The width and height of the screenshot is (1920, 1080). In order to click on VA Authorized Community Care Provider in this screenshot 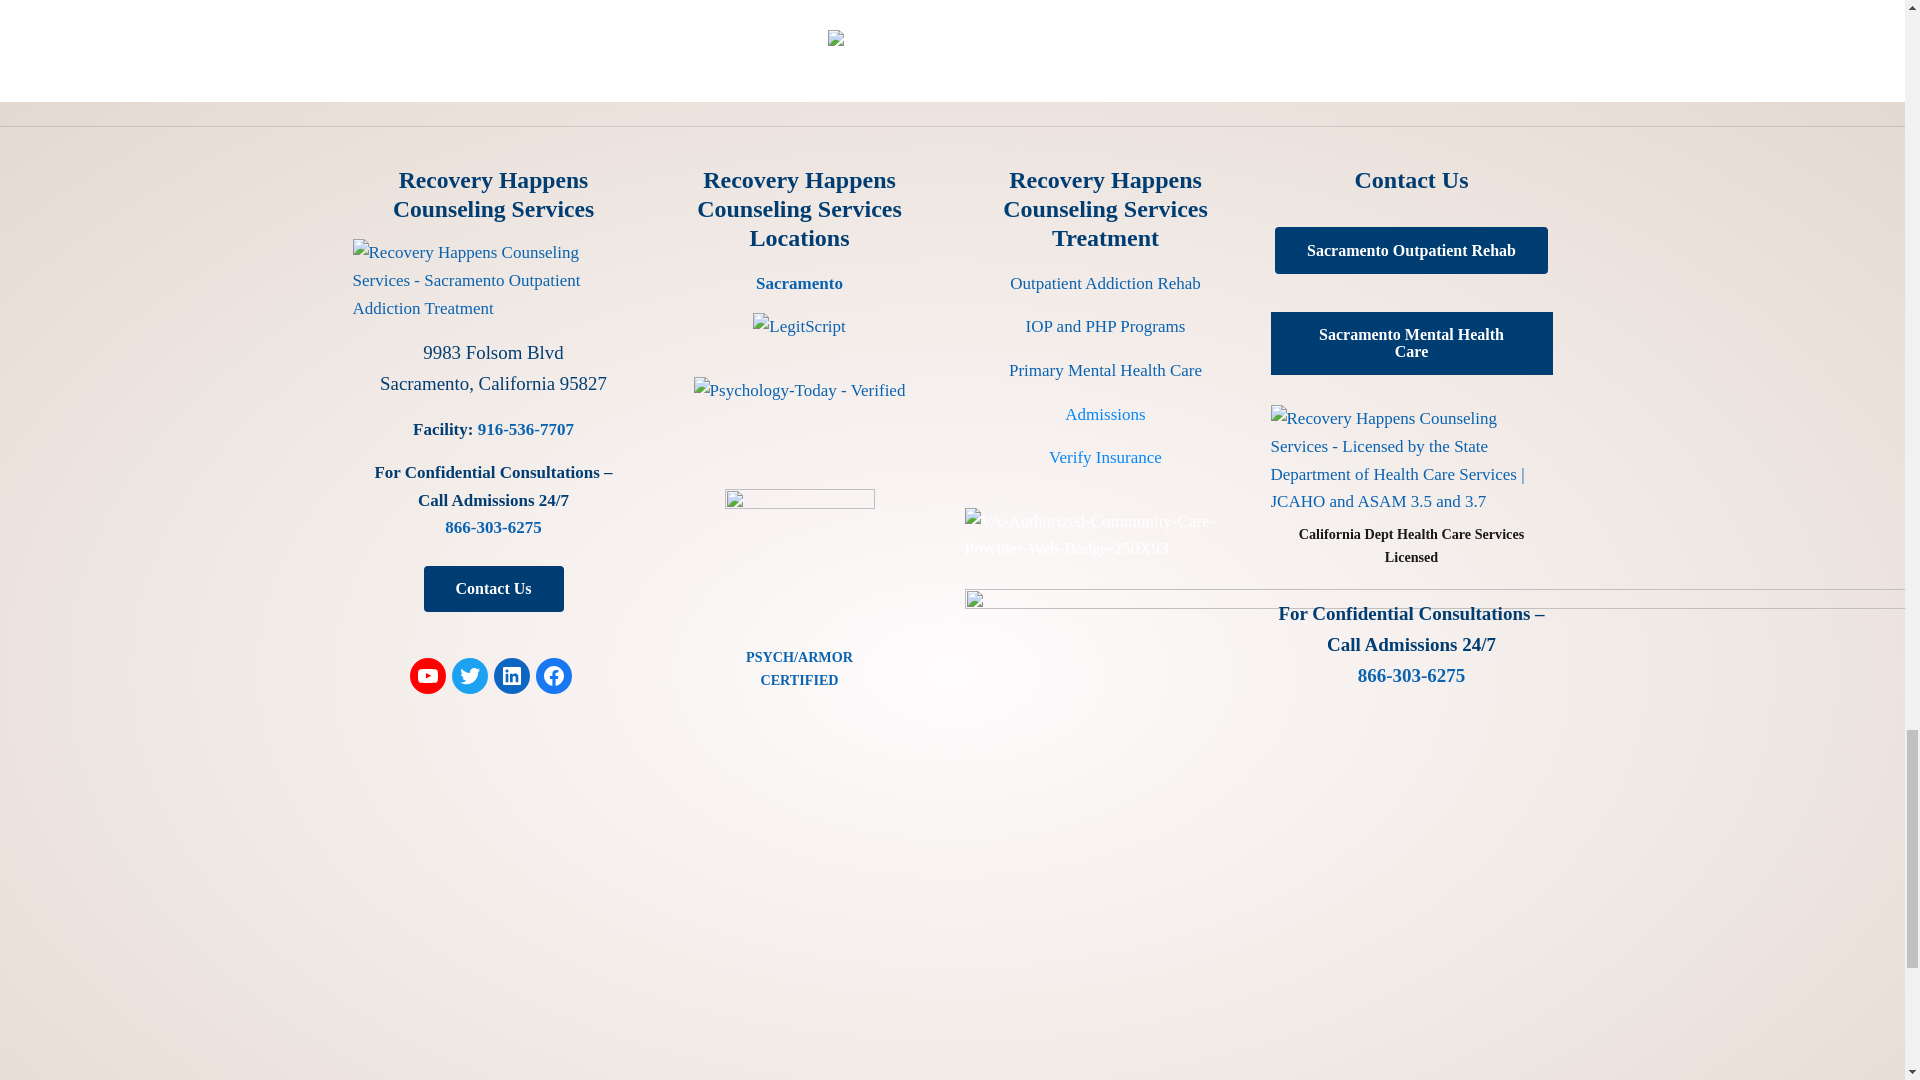, I will do `click(1104, 534)`.